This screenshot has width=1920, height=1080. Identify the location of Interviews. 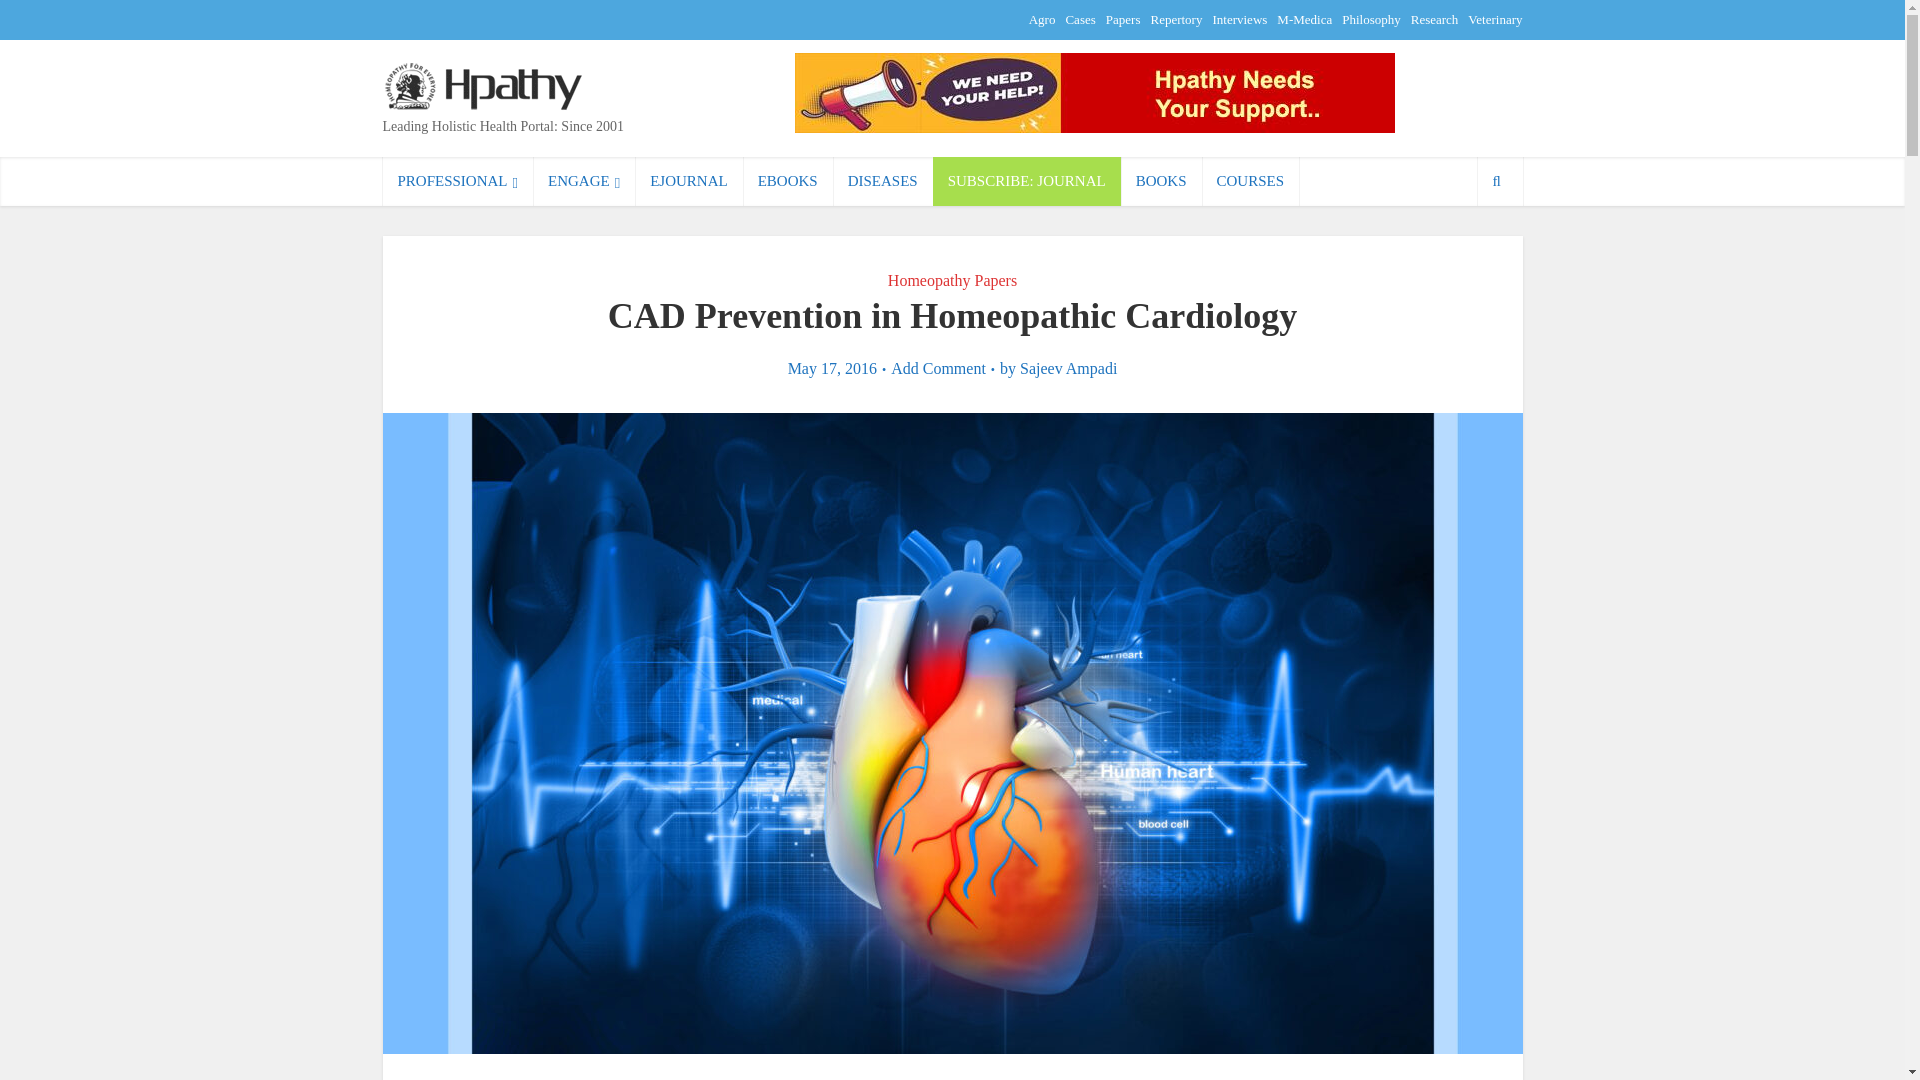
(1239, 19).